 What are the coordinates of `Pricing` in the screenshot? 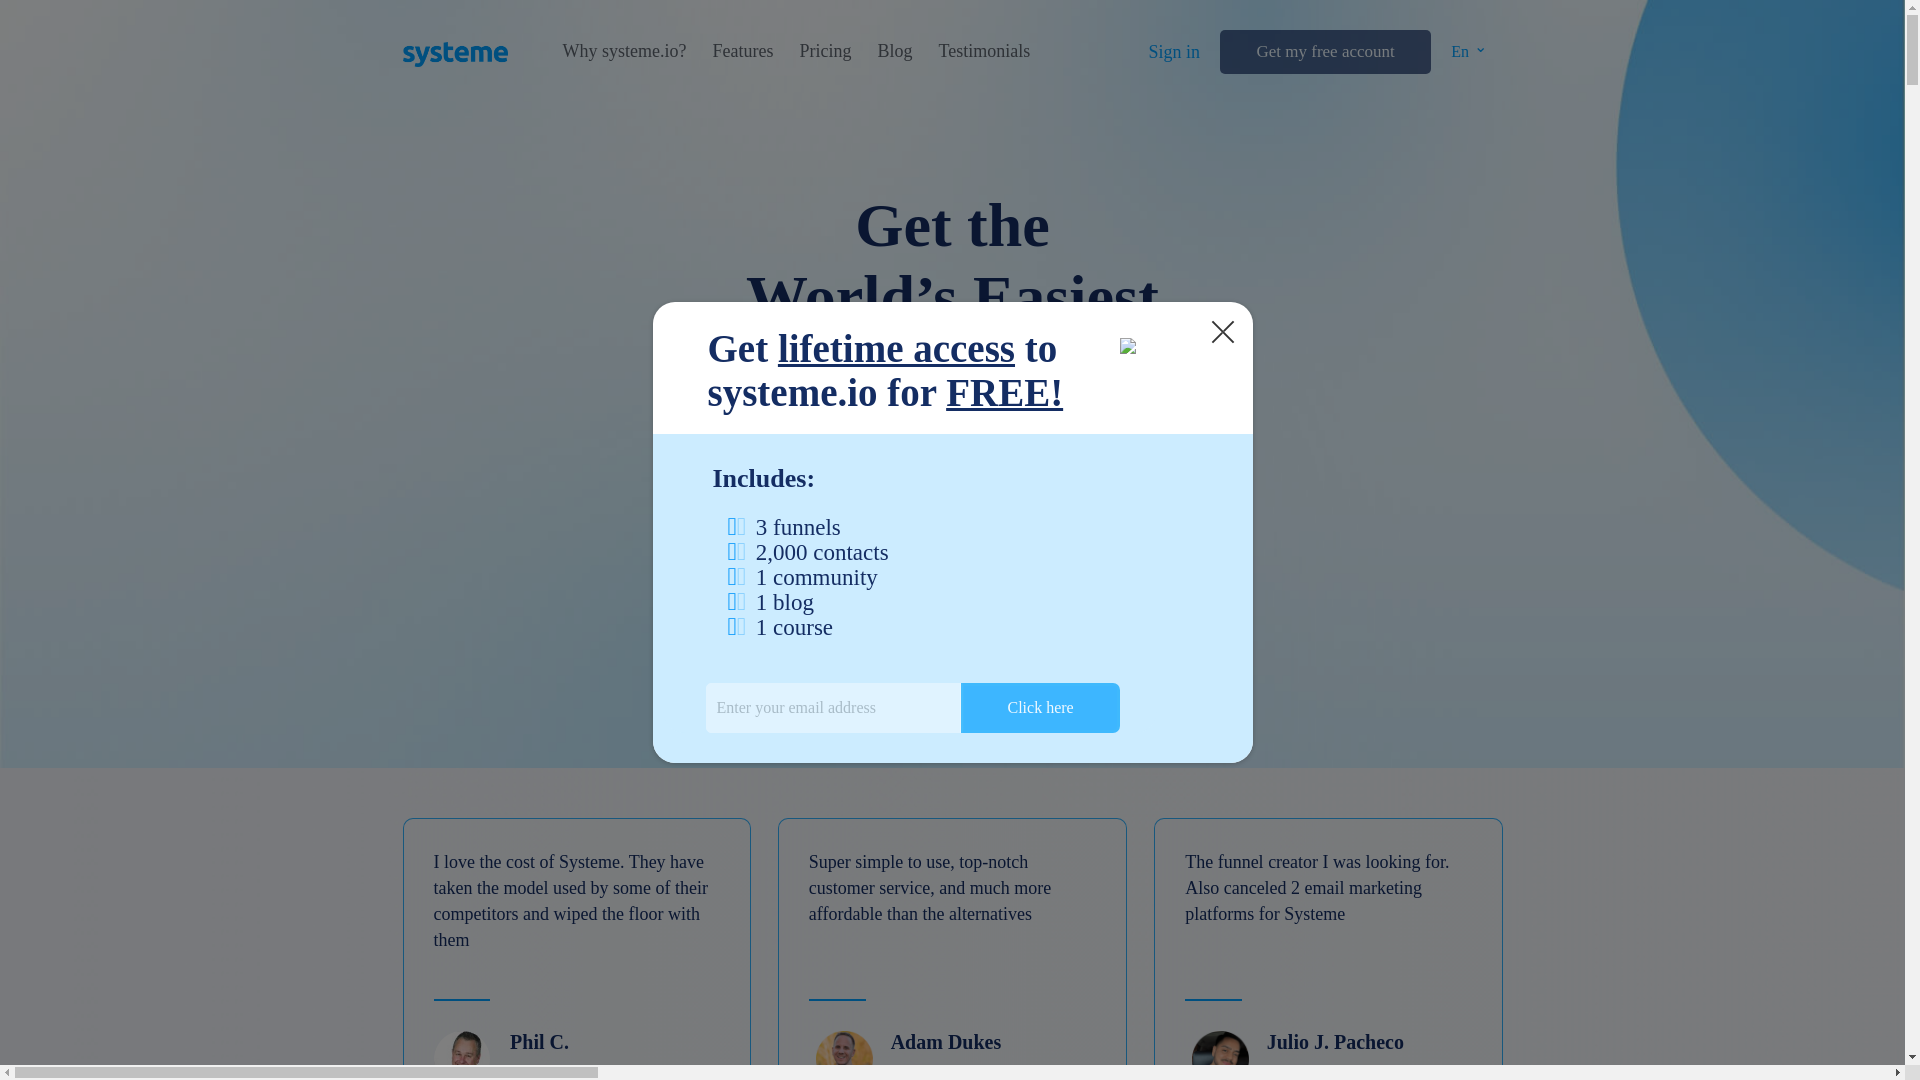 It's located at (1917, 123).